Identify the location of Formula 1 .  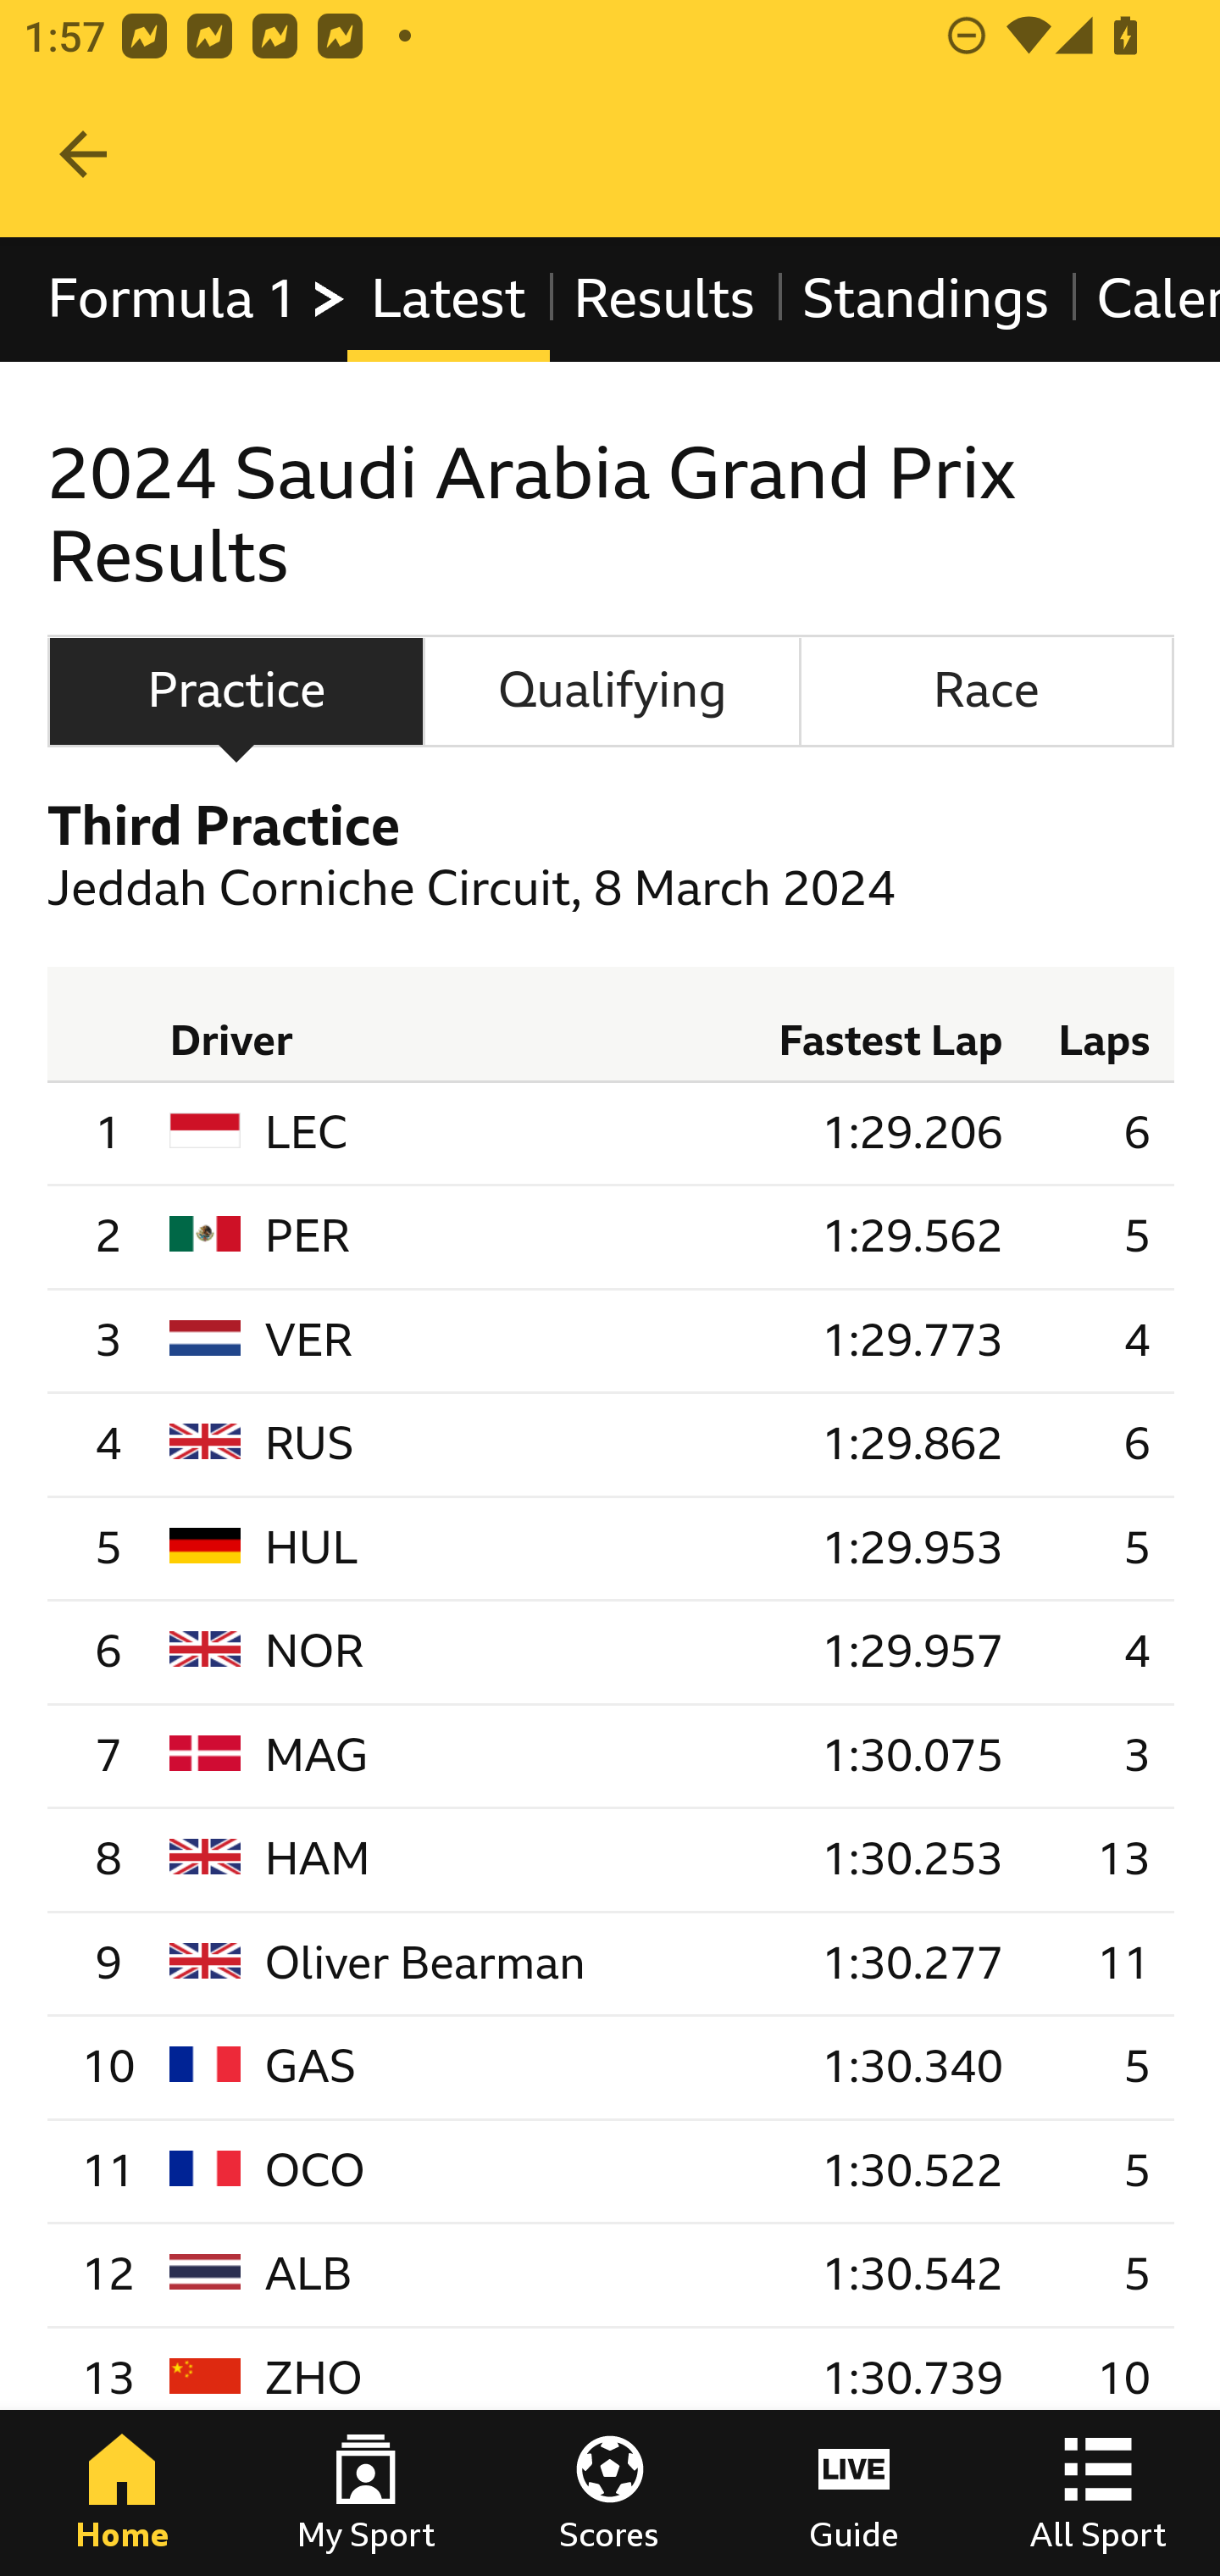
(198, 298).